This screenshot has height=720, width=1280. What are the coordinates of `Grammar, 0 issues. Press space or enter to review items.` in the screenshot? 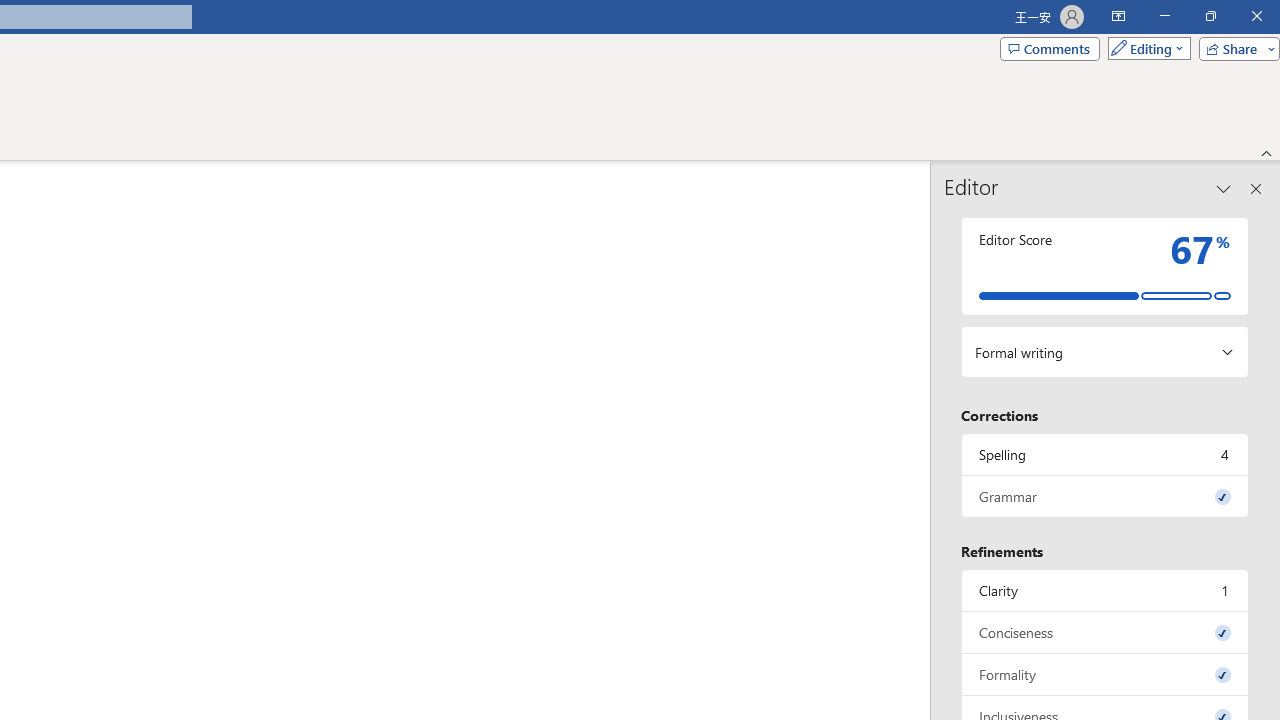 It's located at (1105, 496).